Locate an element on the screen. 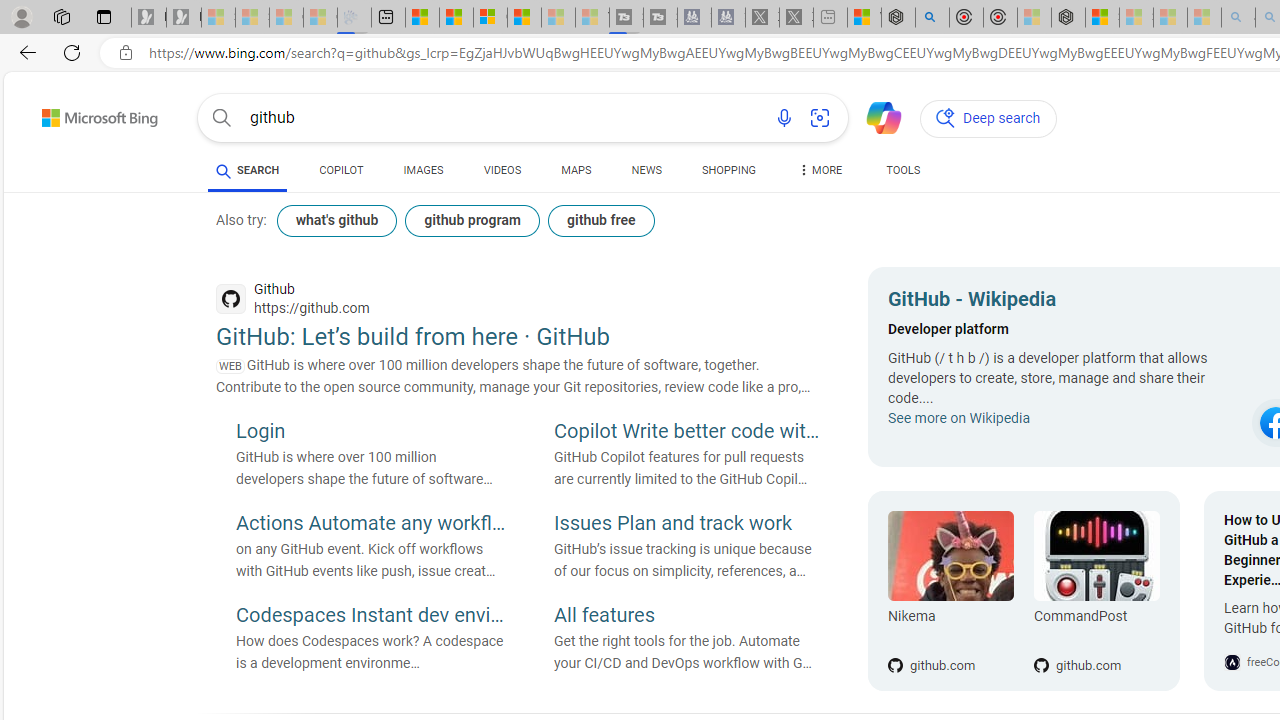  Personal Profile is located at coordinates (21, 16).